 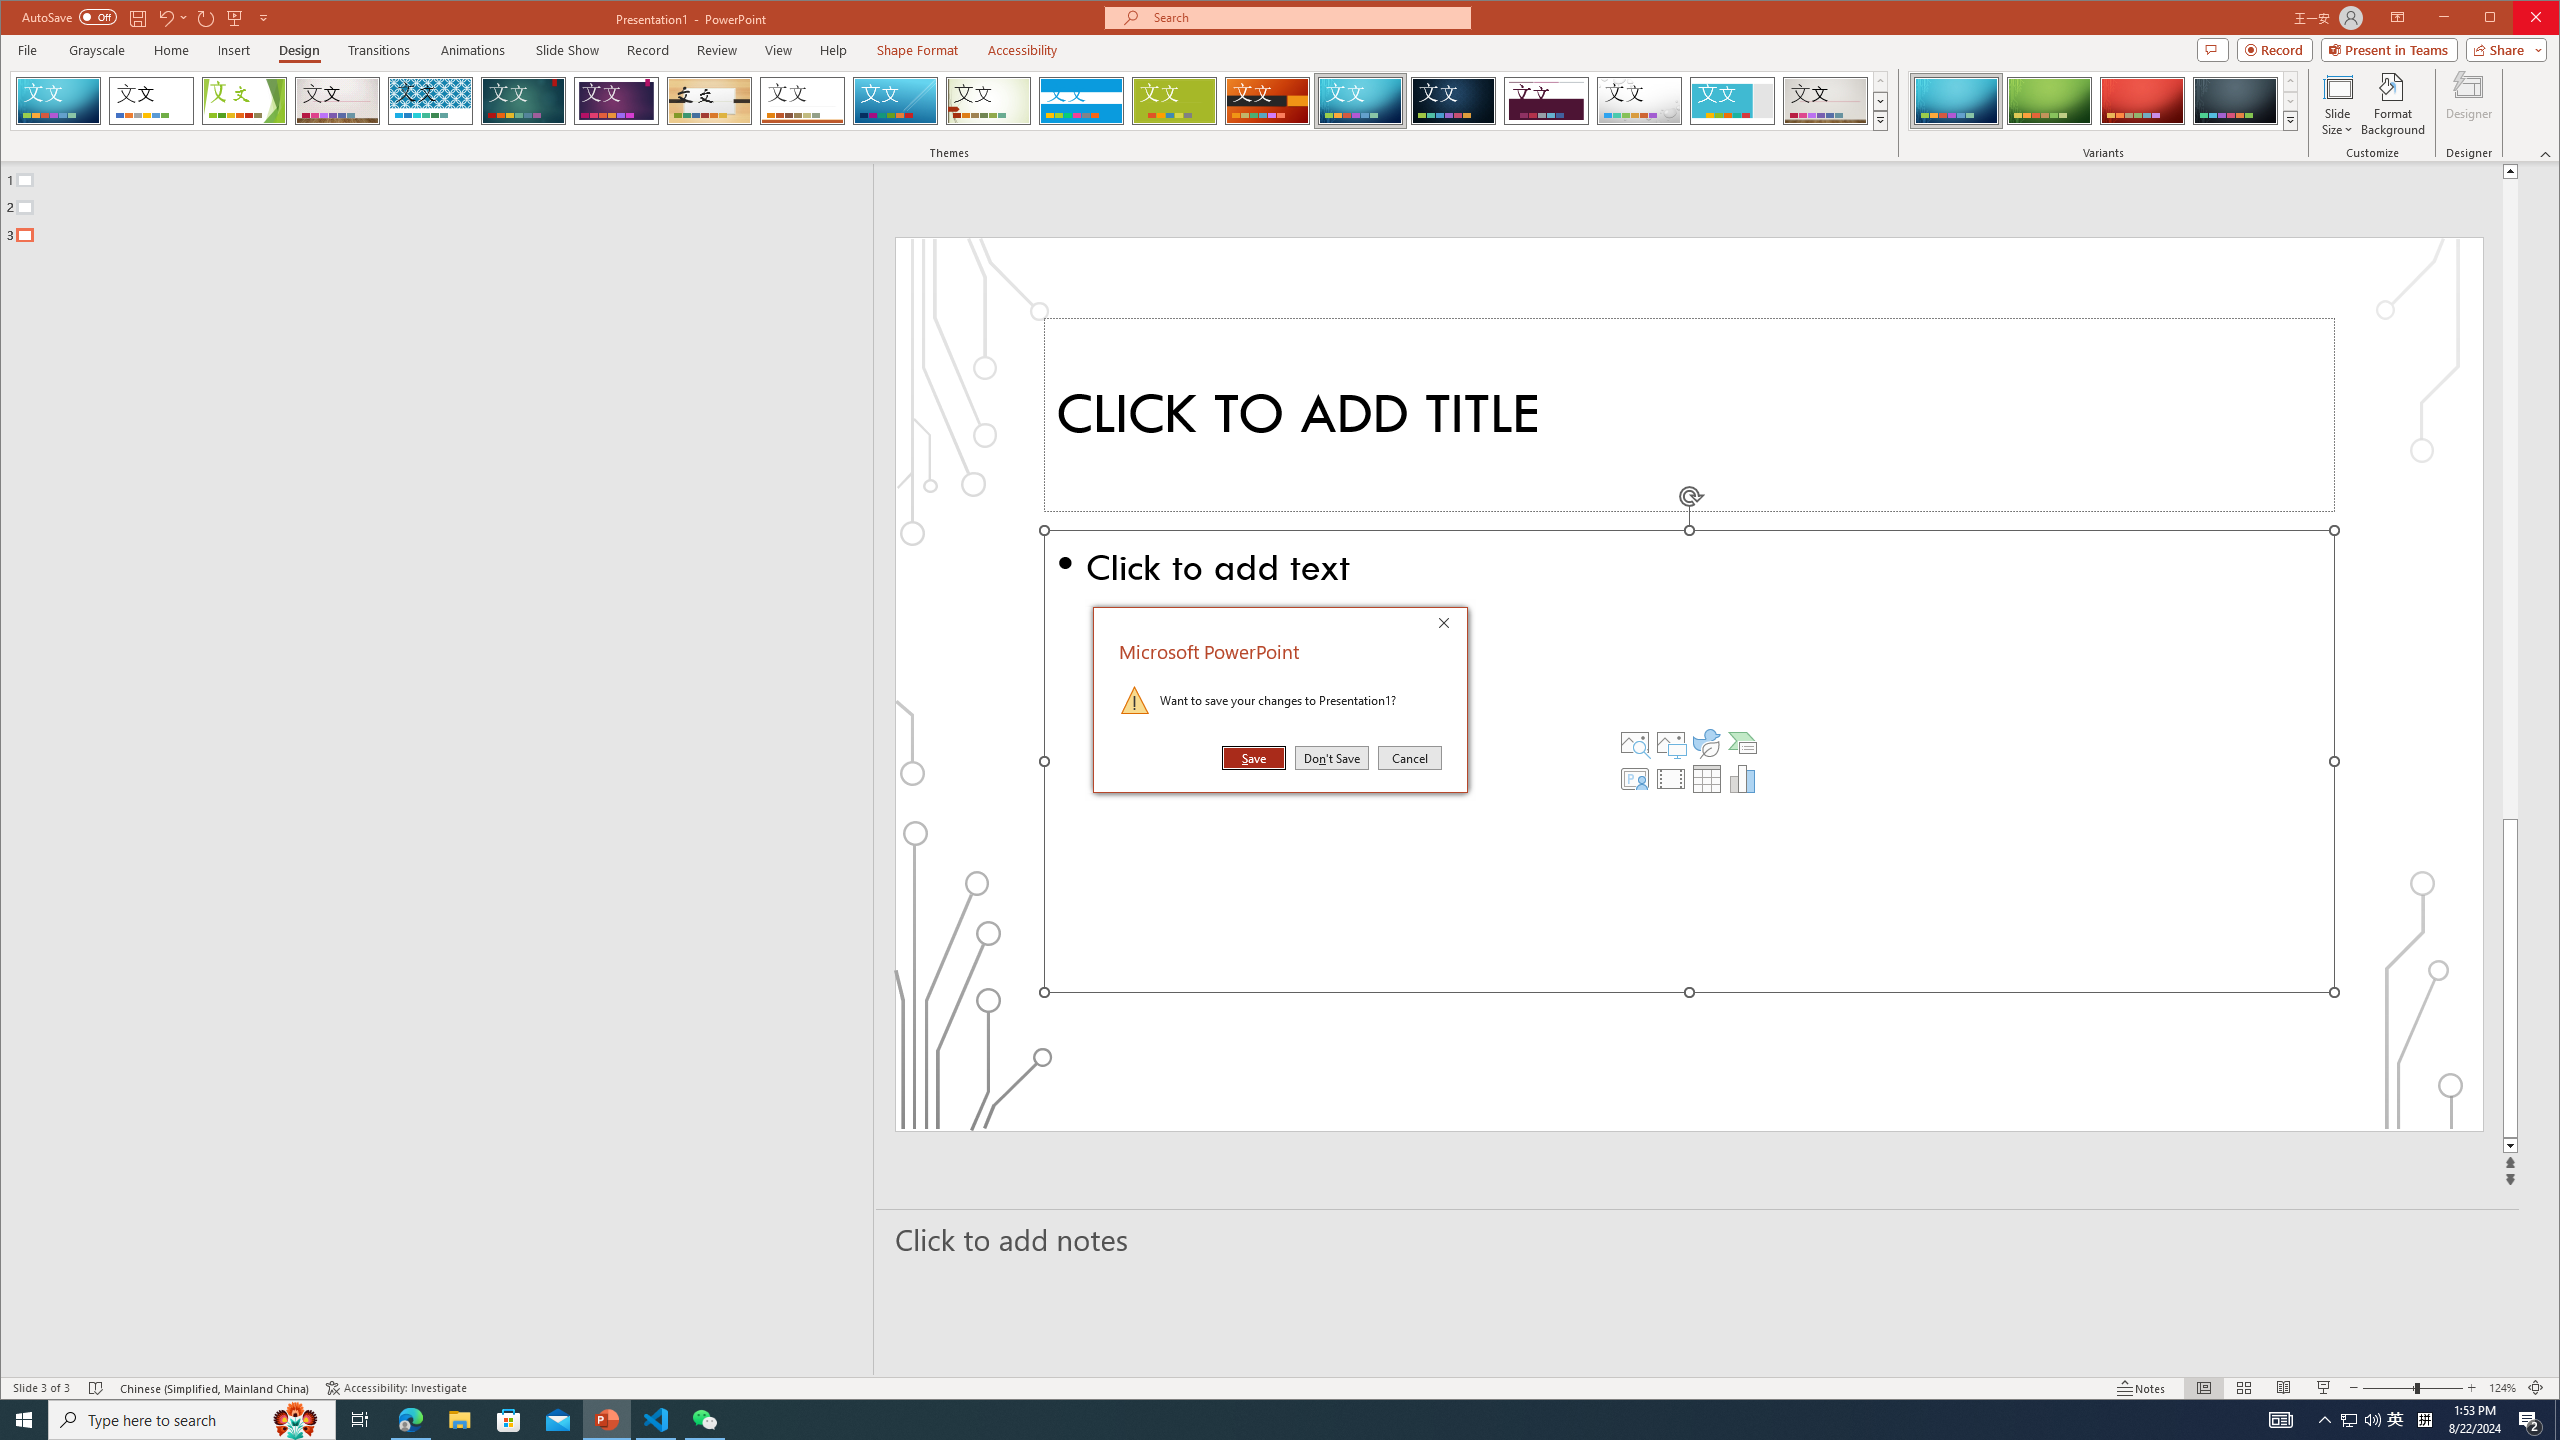 I want to click on Q2790: 100%, so click(x=2372, y=1420).